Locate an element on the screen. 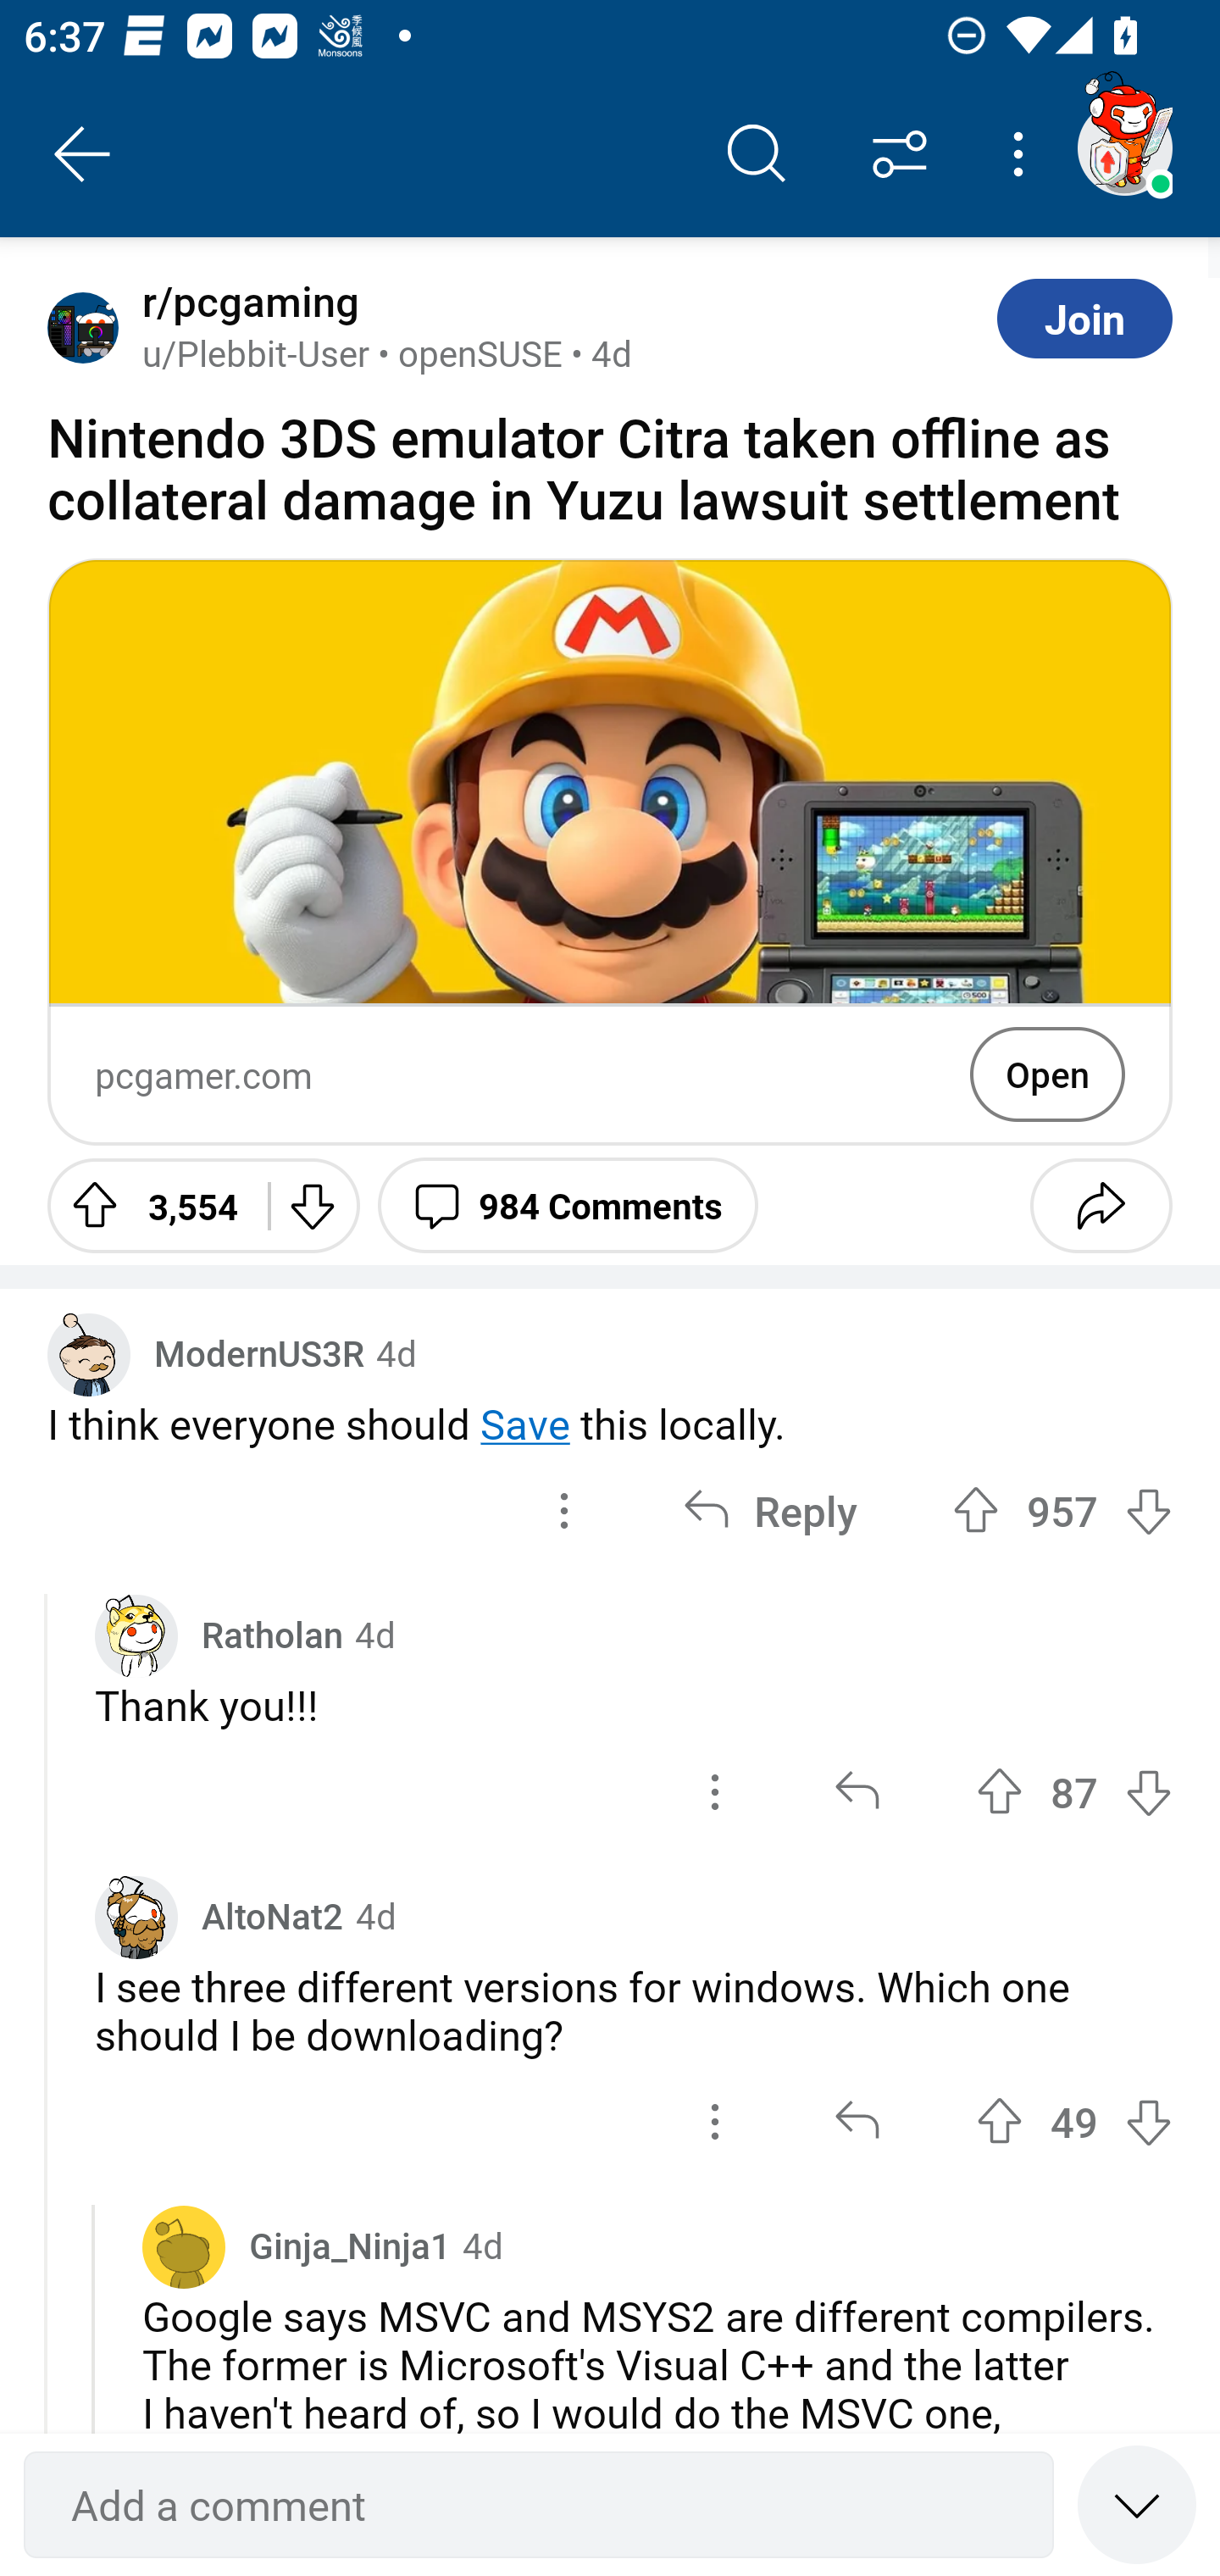  Upvote 87 87 votes Downvote is located at coordinates (1074, 1792).